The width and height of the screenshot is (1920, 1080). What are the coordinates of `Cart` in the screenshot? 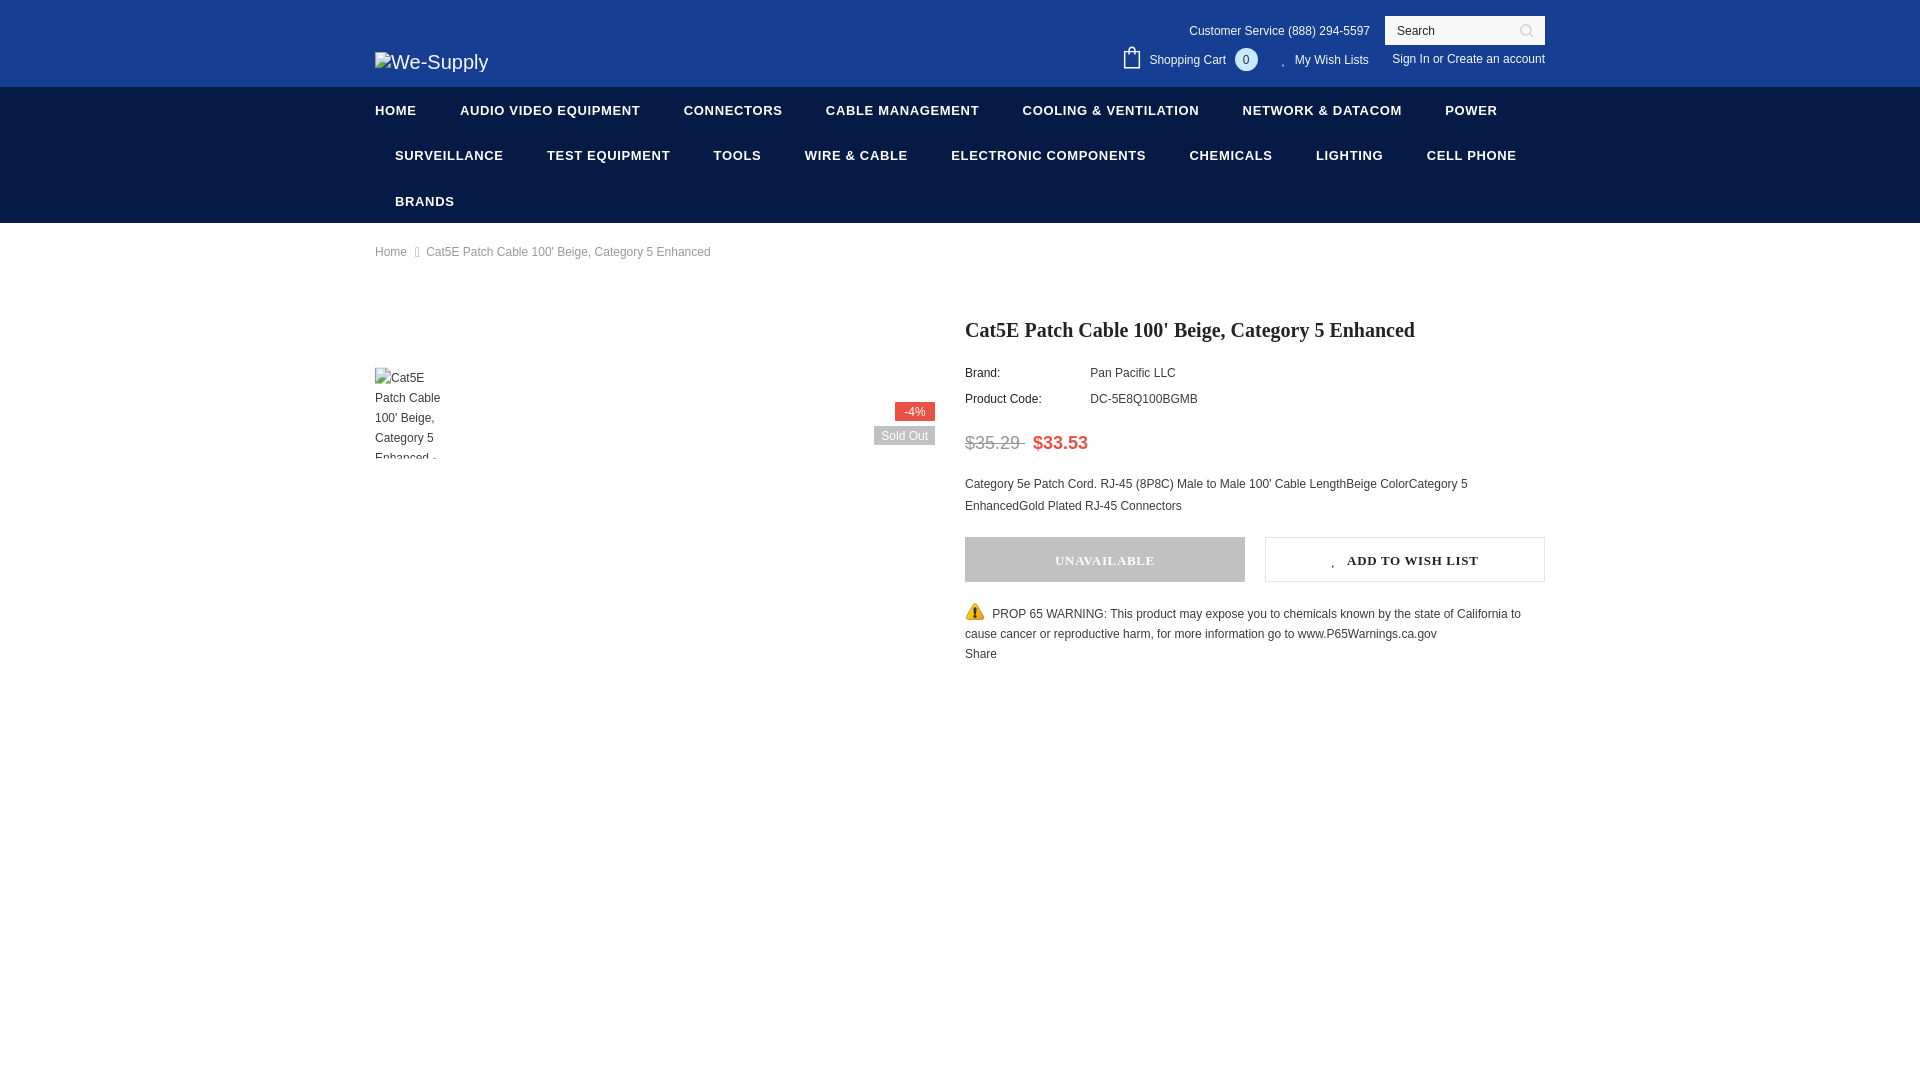 It's located at (1194, 60).